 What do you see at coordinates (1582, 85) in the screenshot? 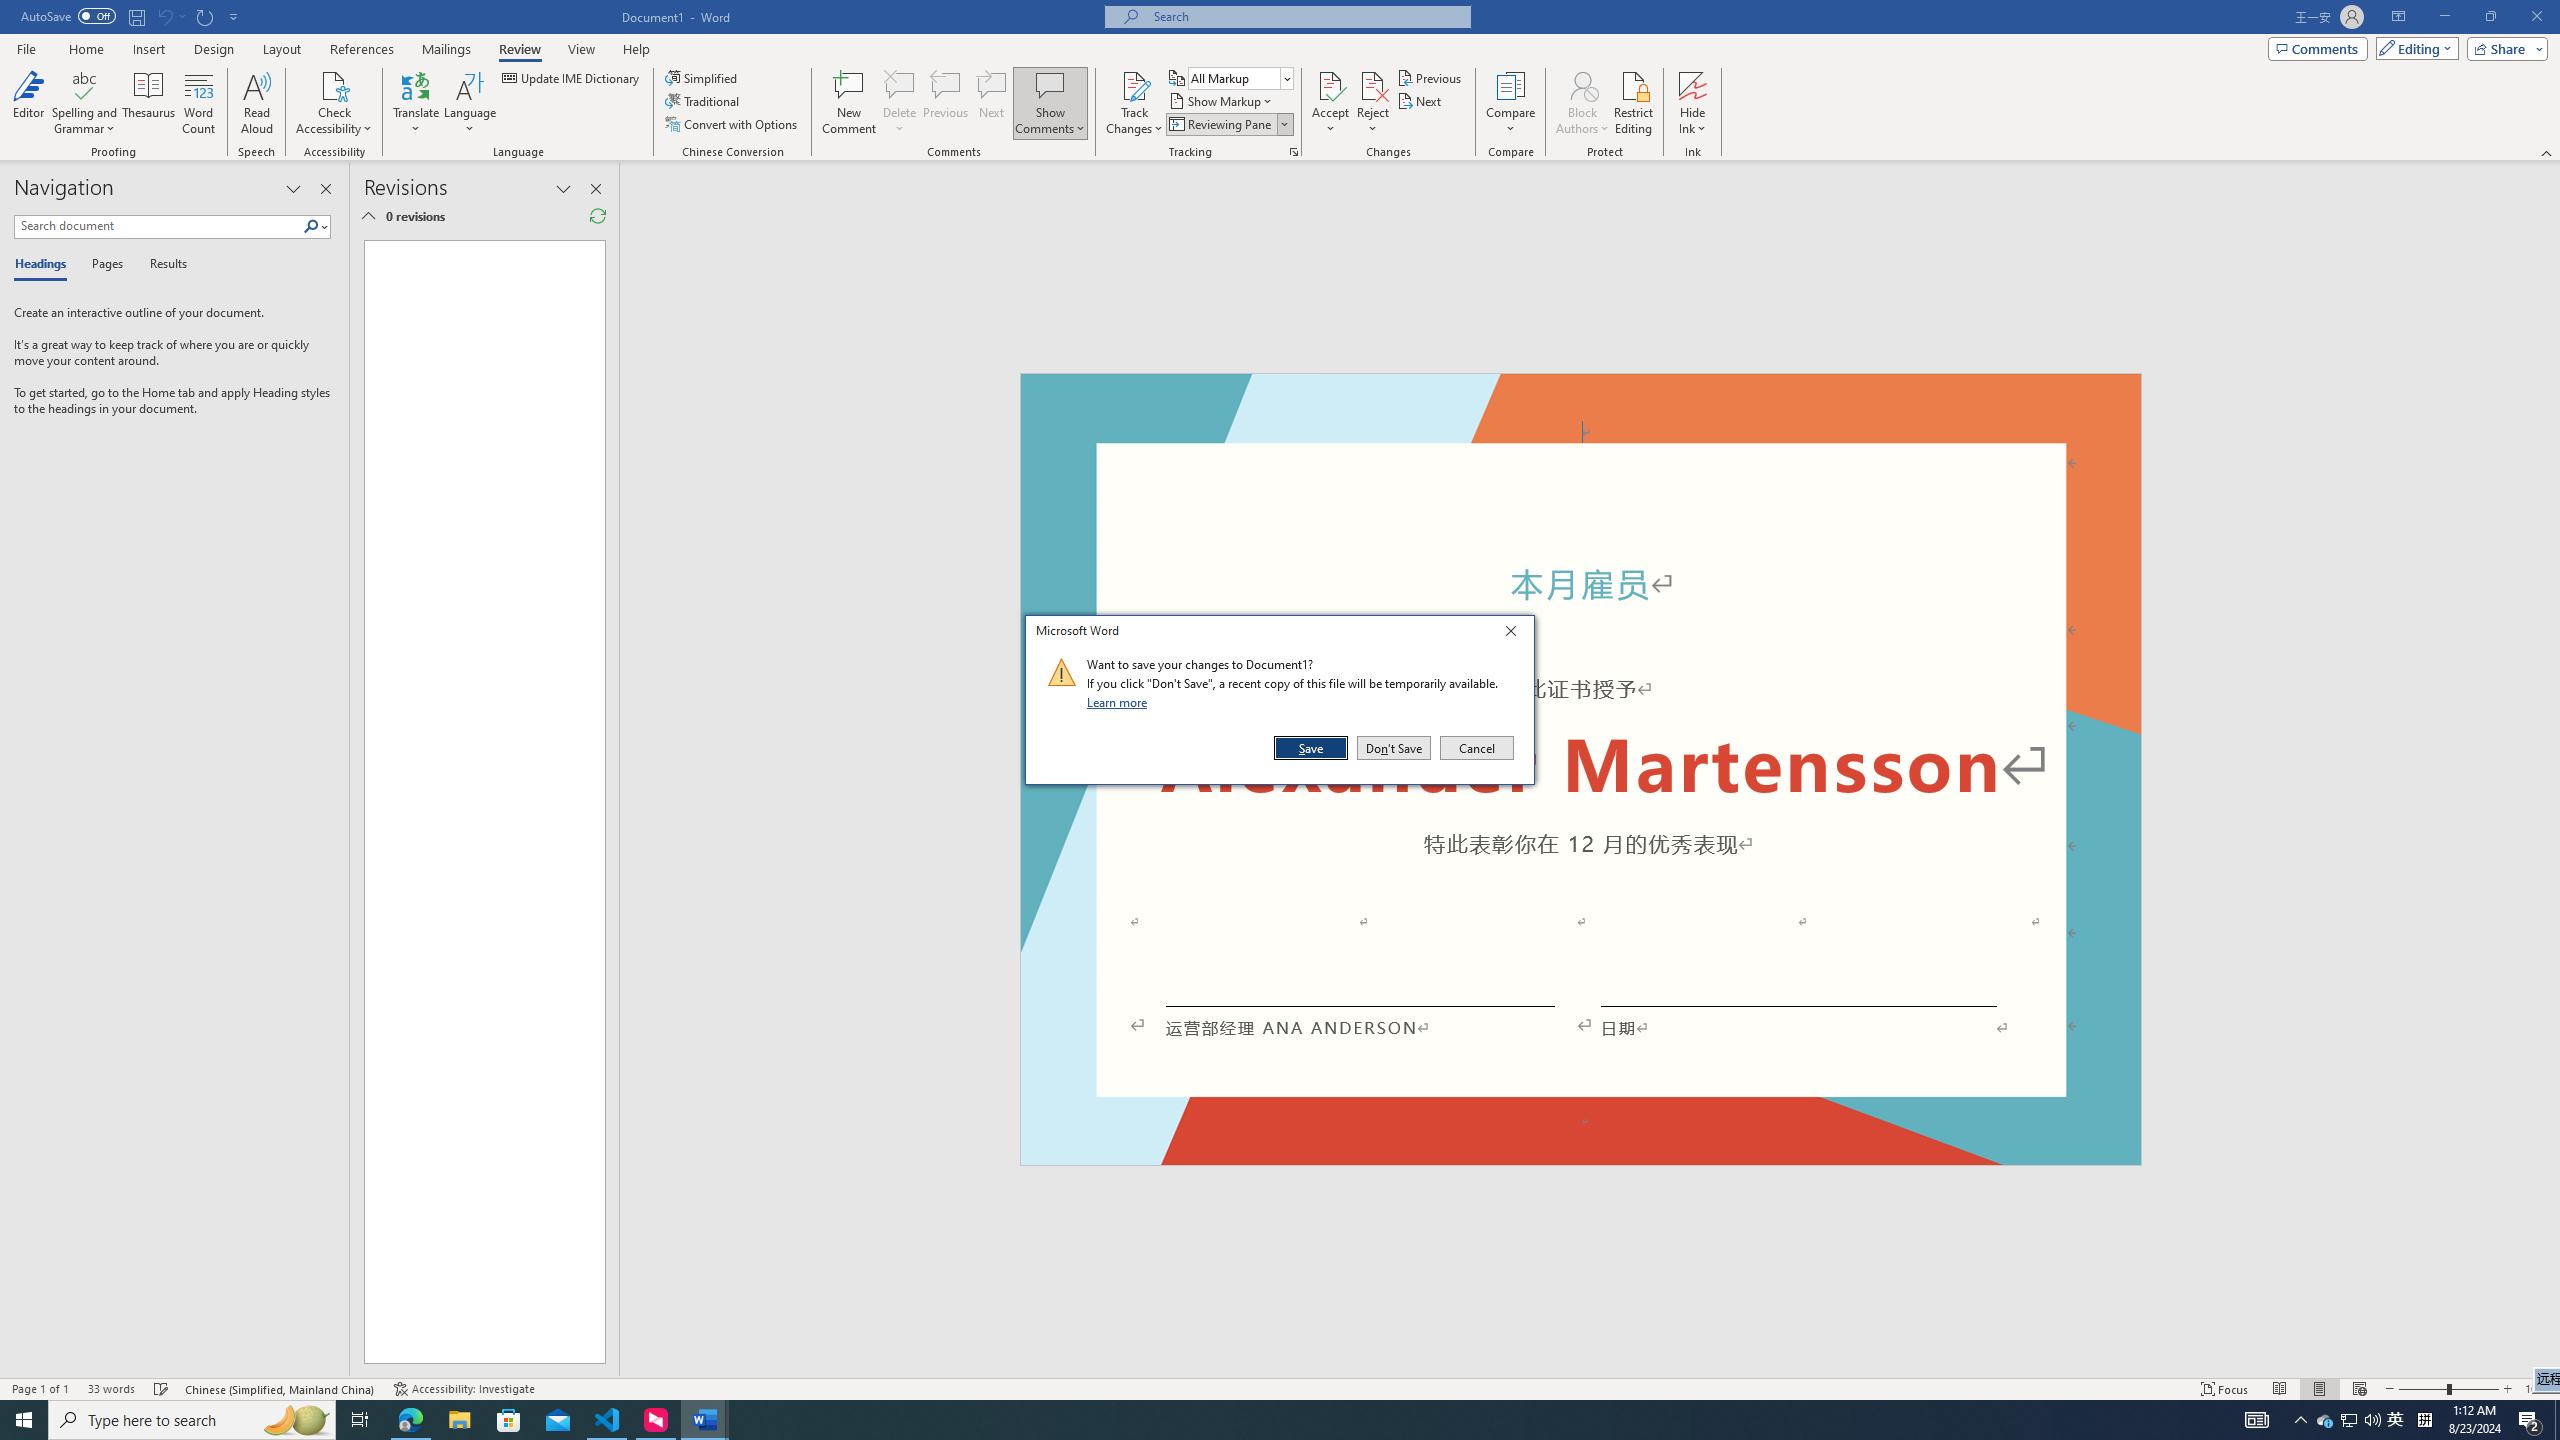
I see `Block Authors` at bounding box center [1582, 85].